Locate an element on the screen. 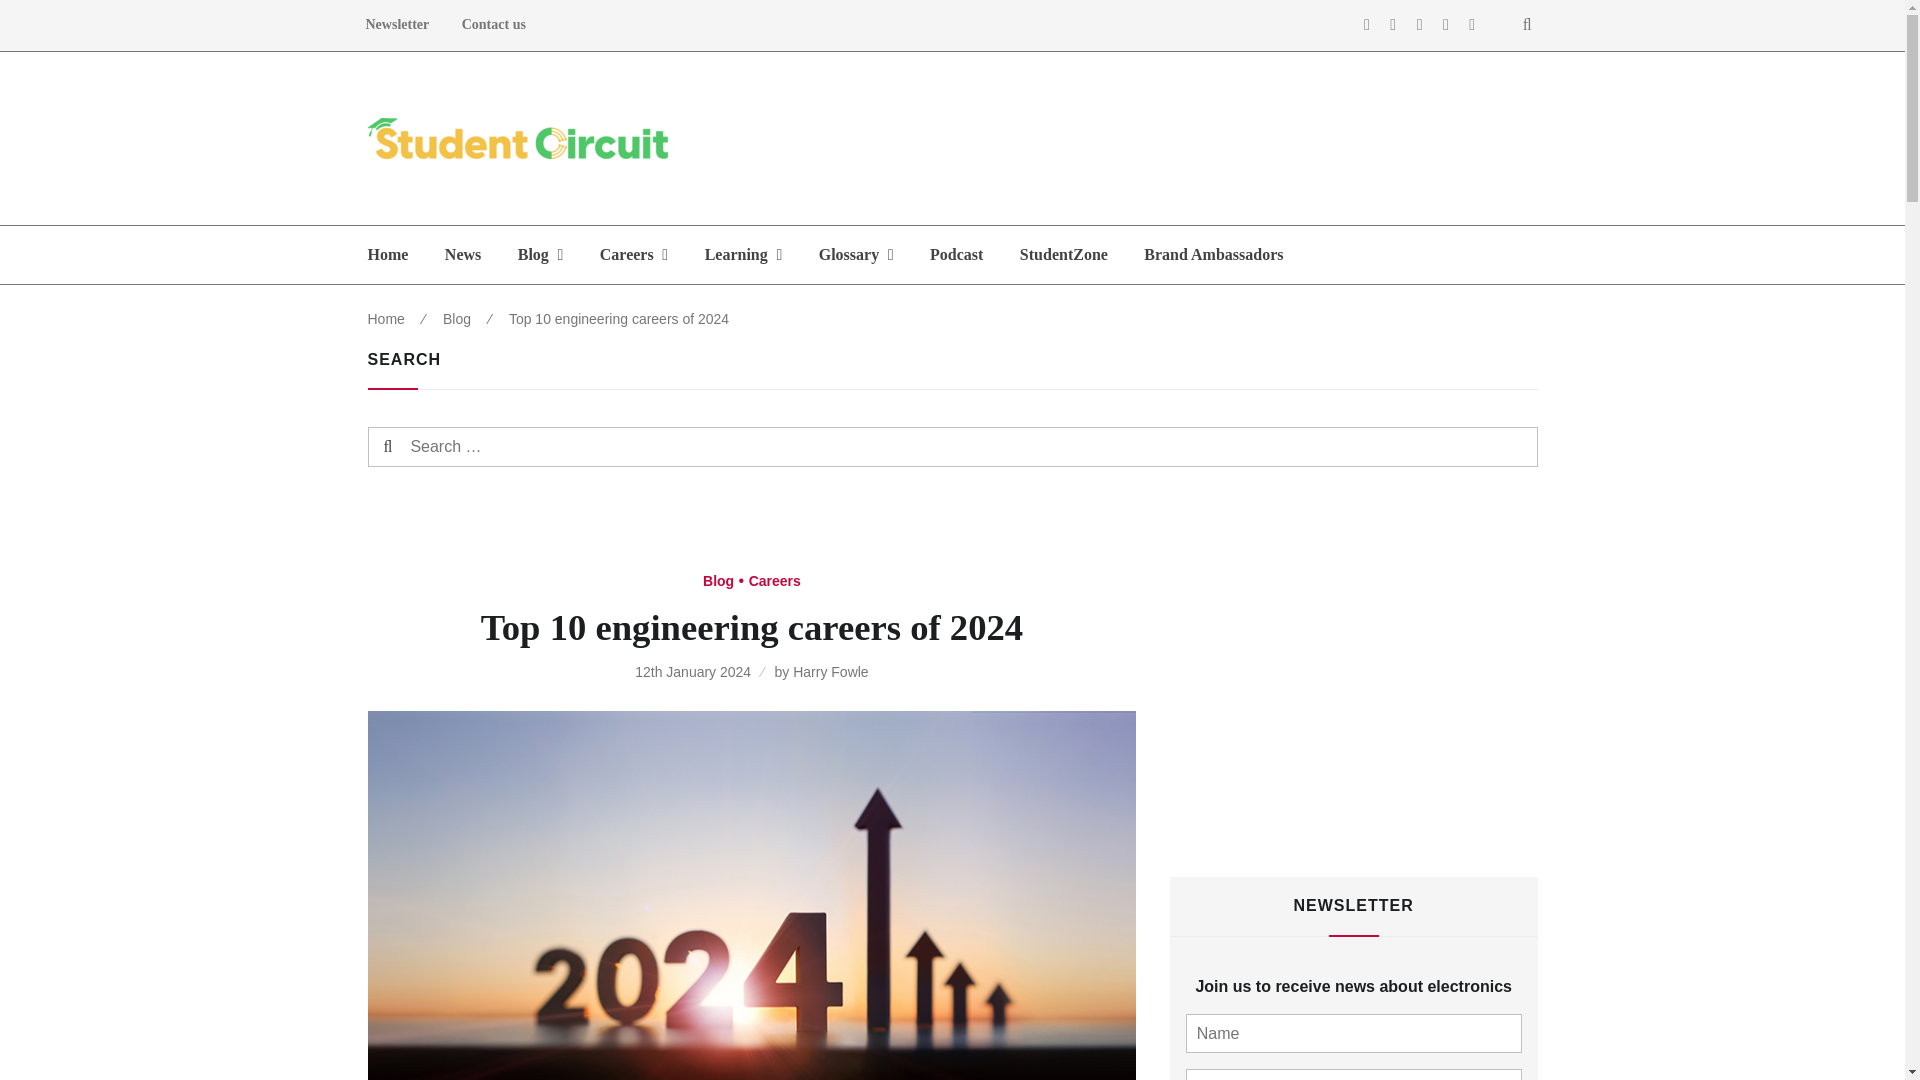 The image size is (1920, 1080). Home is located at coordinates (388, 254).